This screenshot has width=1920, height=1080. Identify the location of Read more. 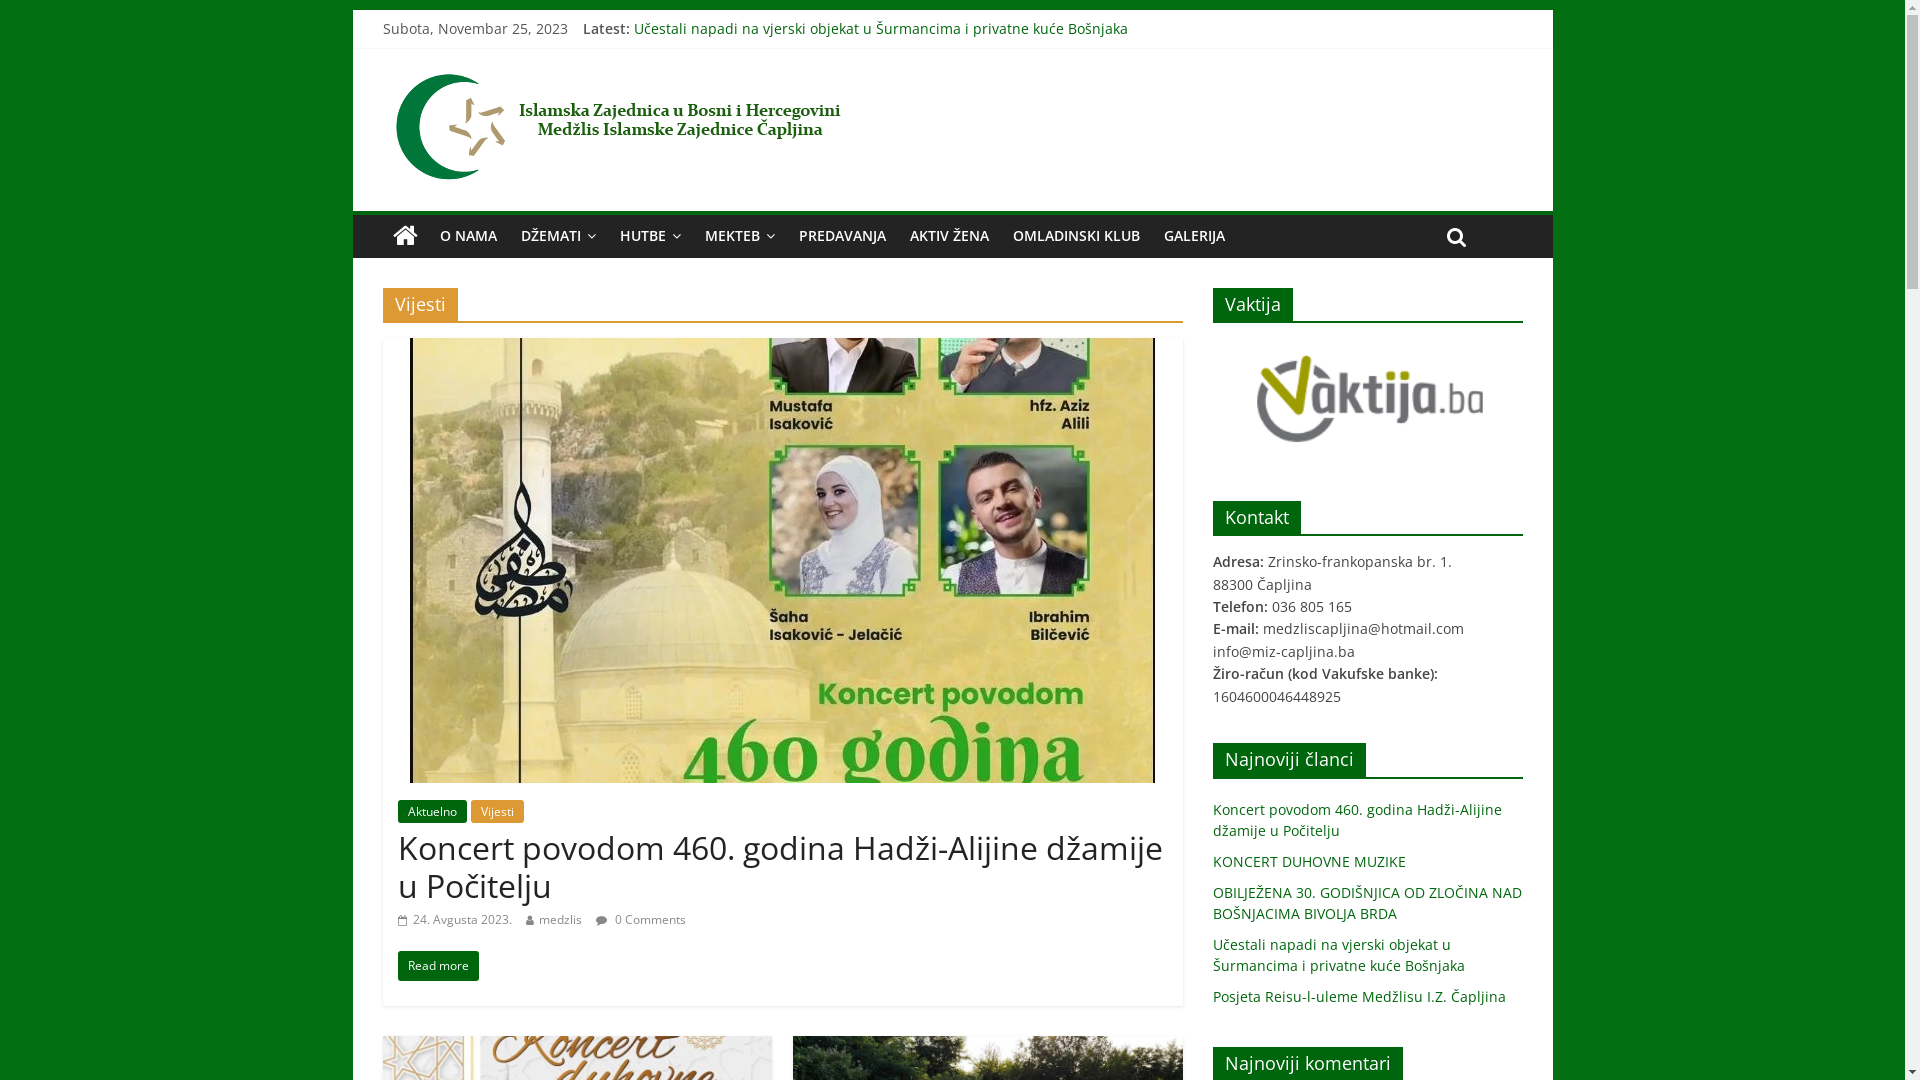
(438, 966).